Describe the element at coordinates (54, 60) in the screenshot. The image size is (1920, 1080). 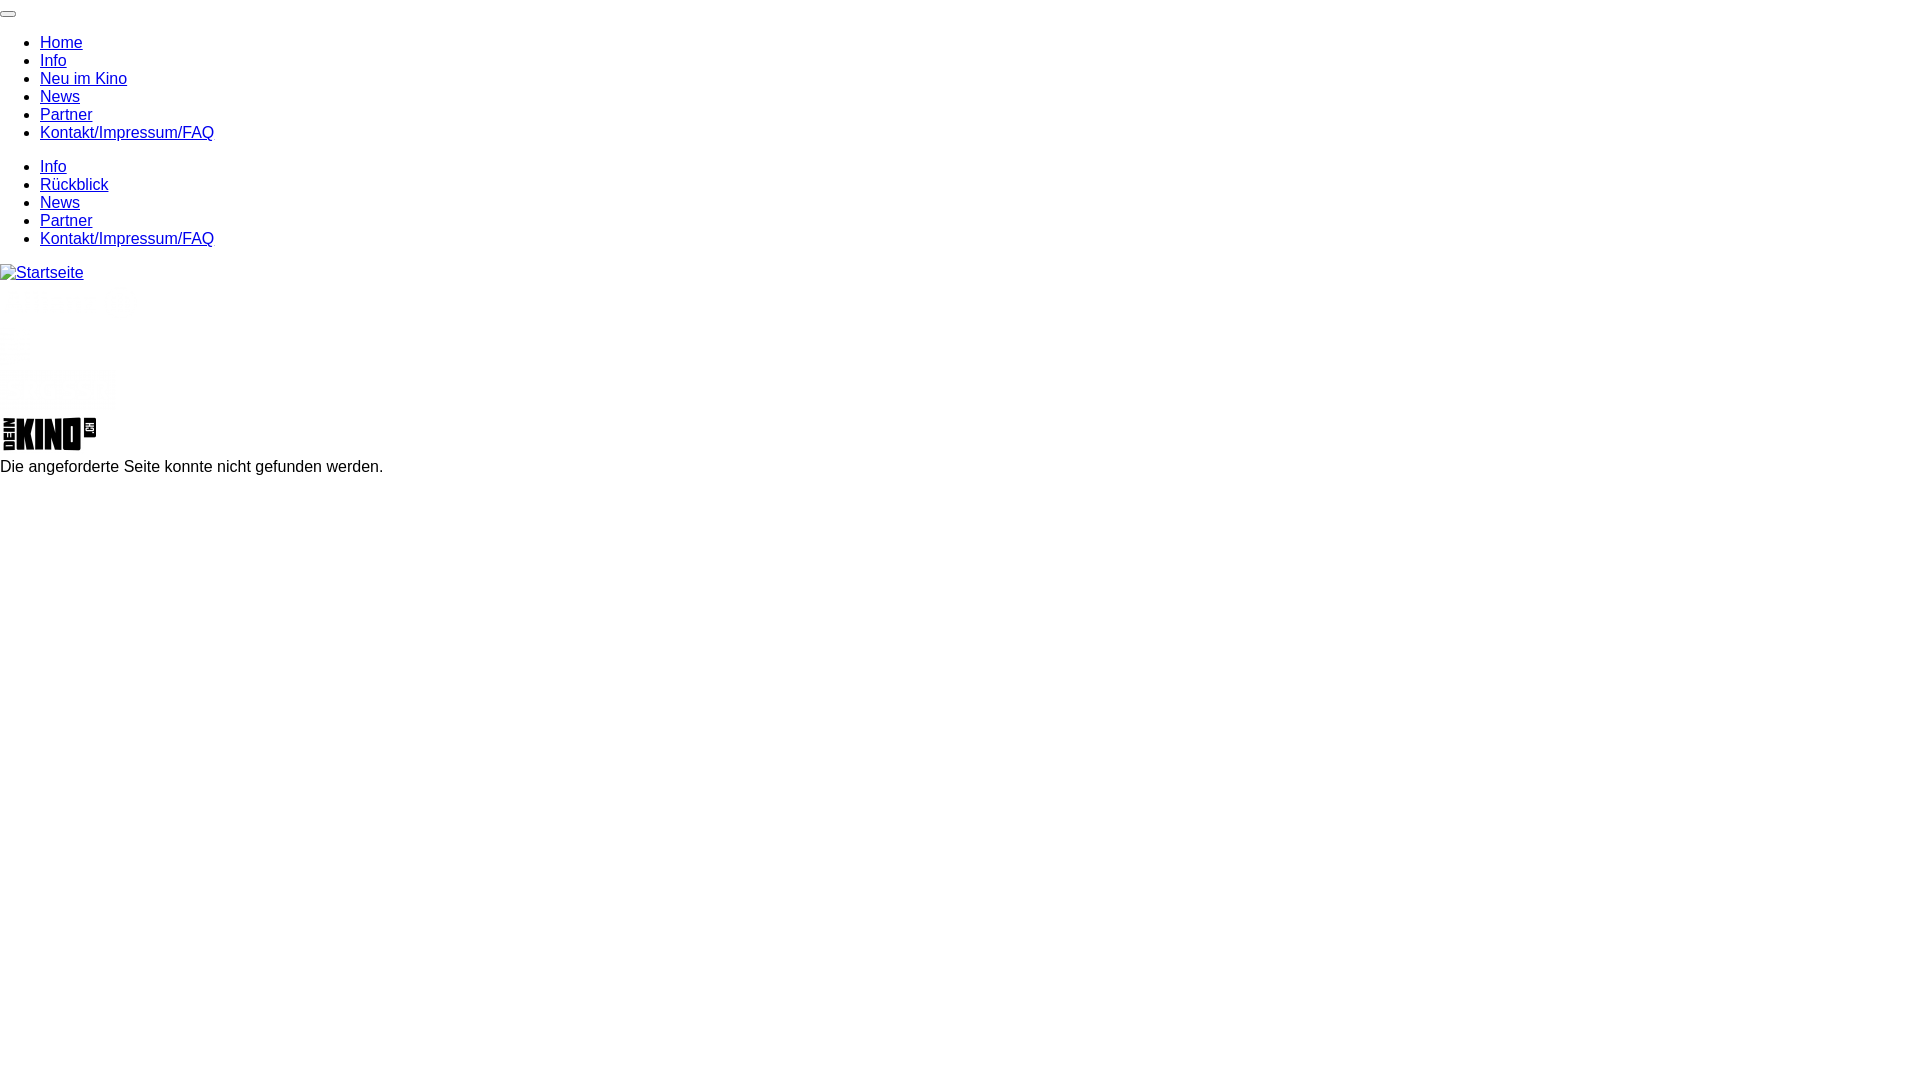
I see `Info` at that location.